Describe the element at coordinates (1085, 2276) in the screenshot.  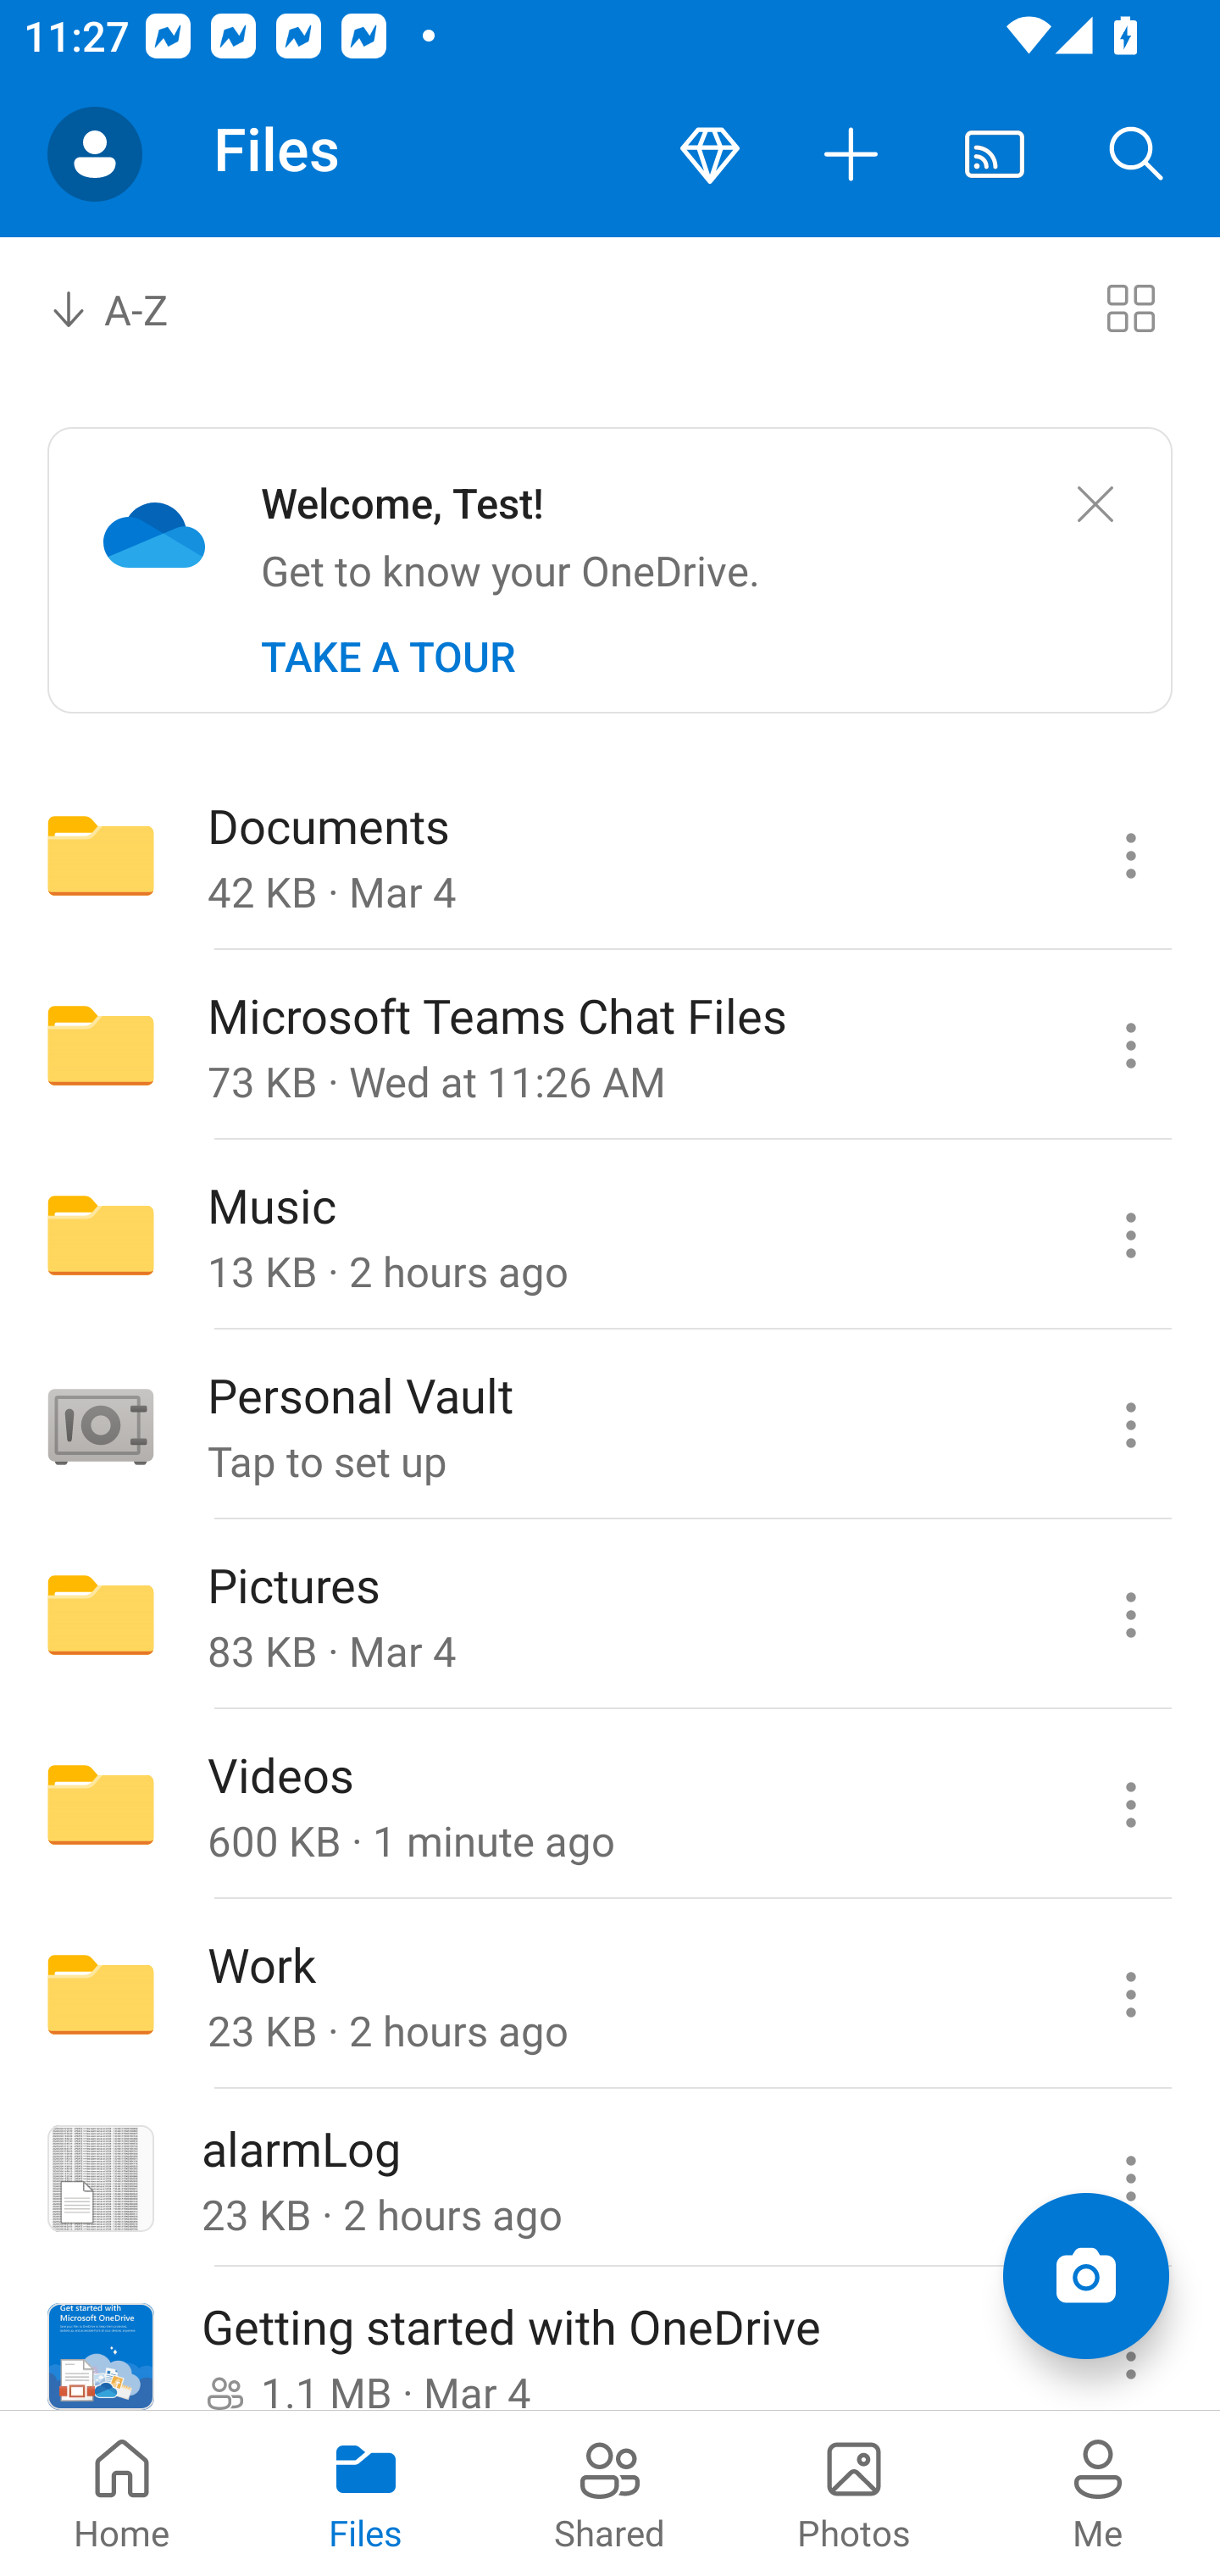
I see `Add items Scan` at that location.